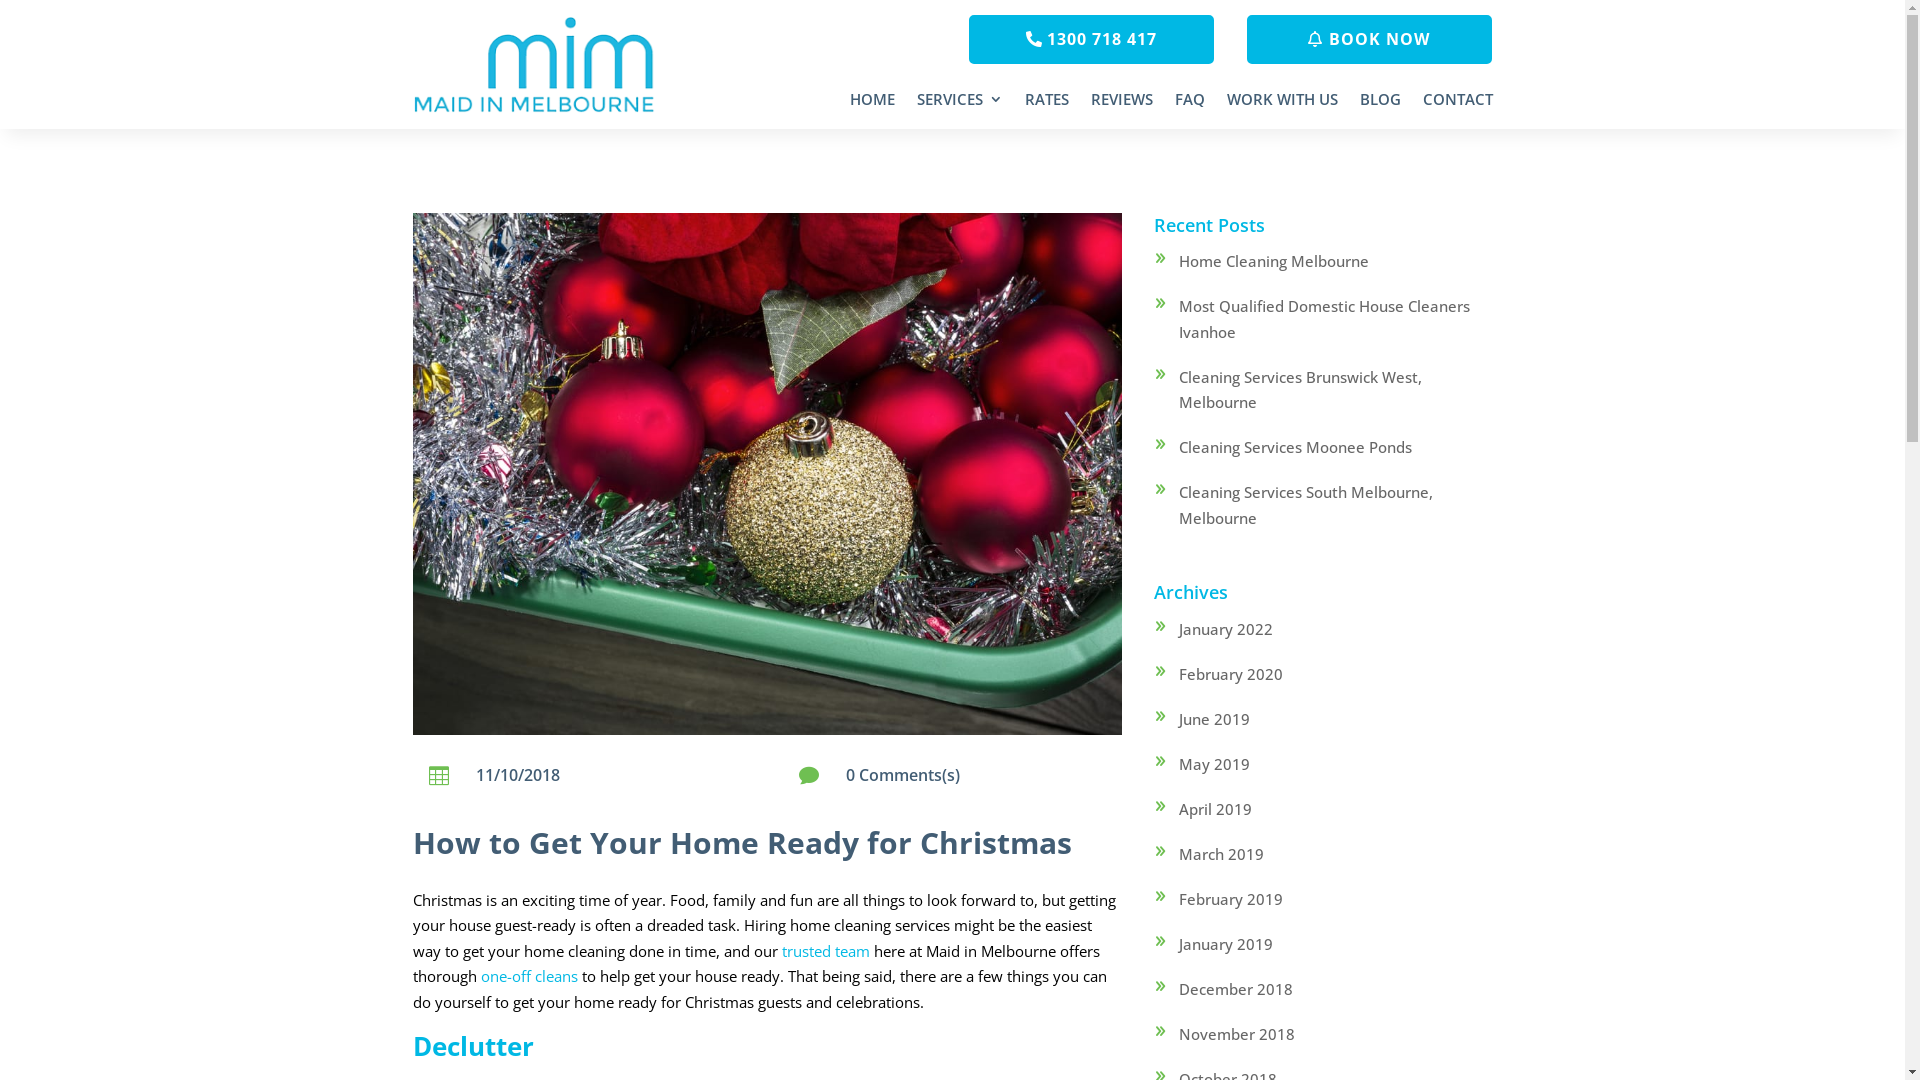 This screenshot has height=1080, width=1920. I want to click on 0 Comments(s), so click(903, 775).